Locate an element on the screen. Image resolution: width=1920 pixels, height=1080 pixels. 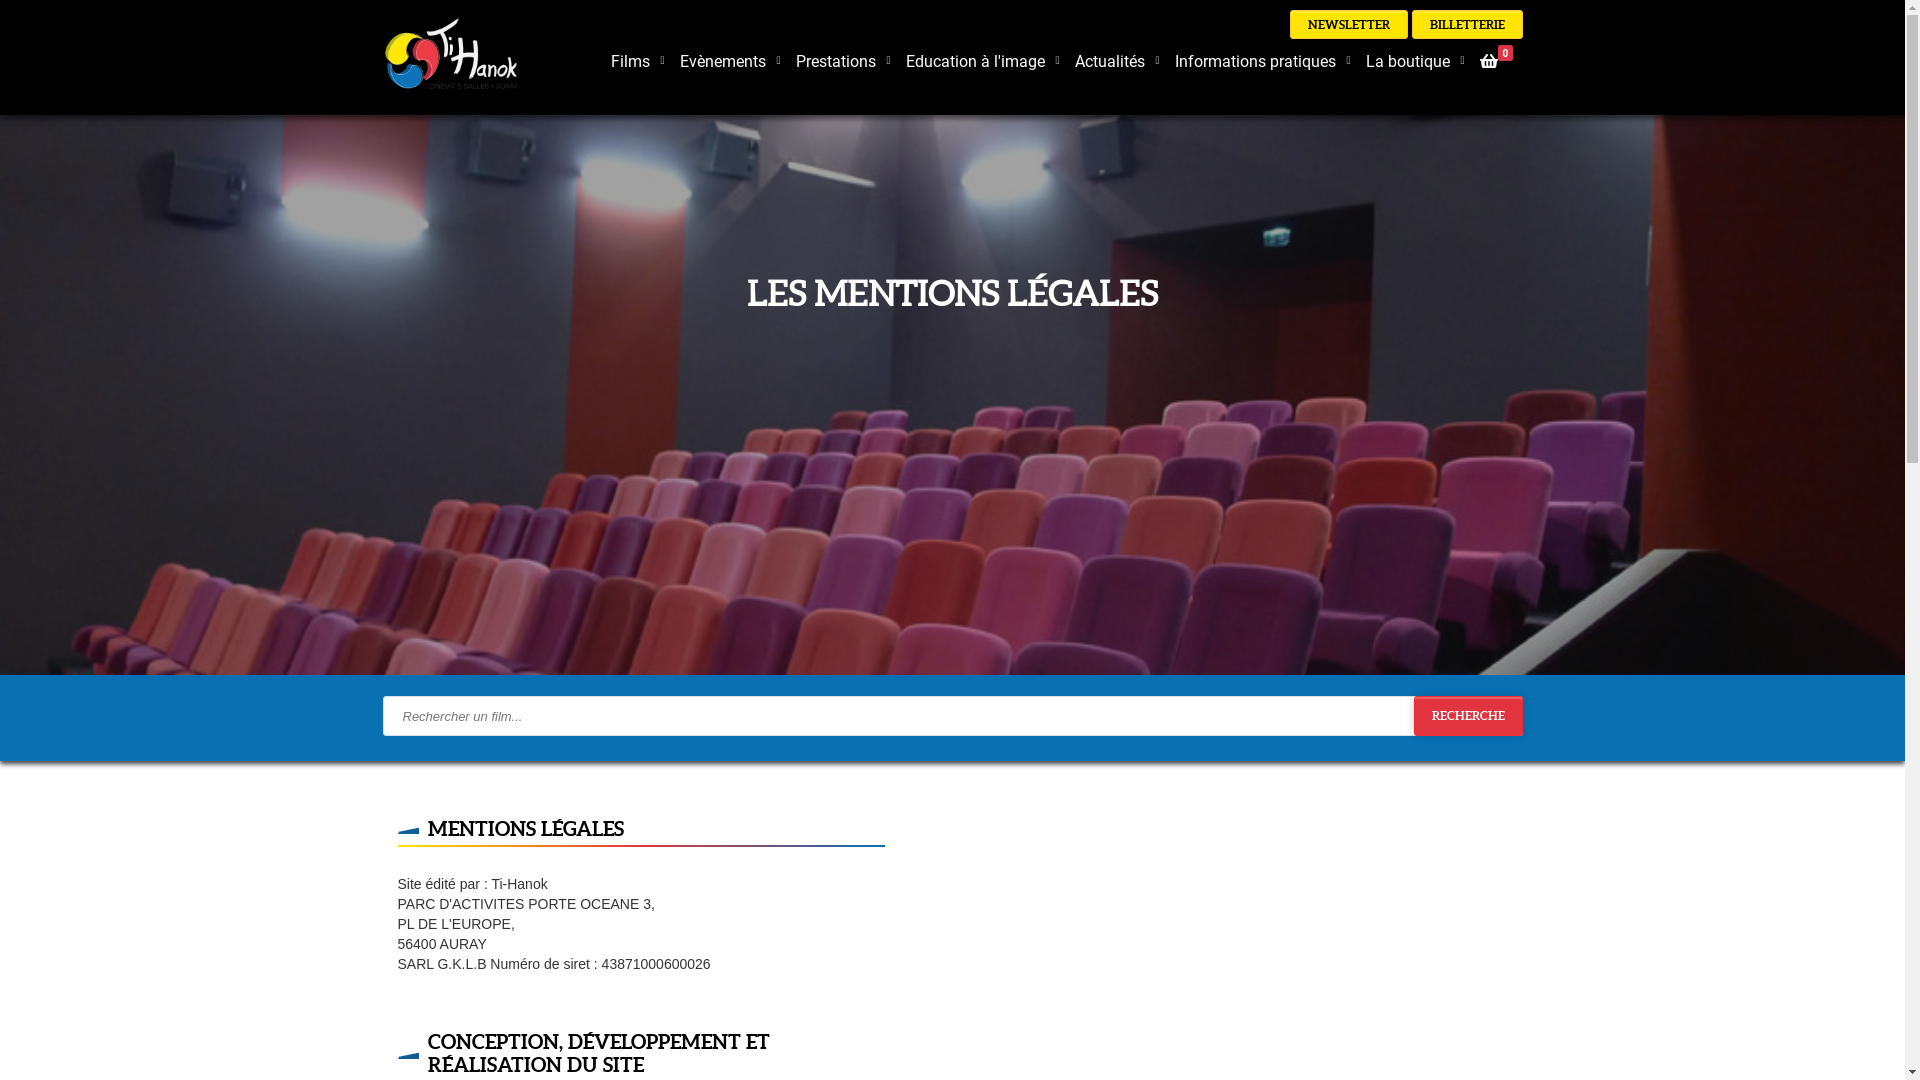
La boutique is located at coordinates (1408, 62).